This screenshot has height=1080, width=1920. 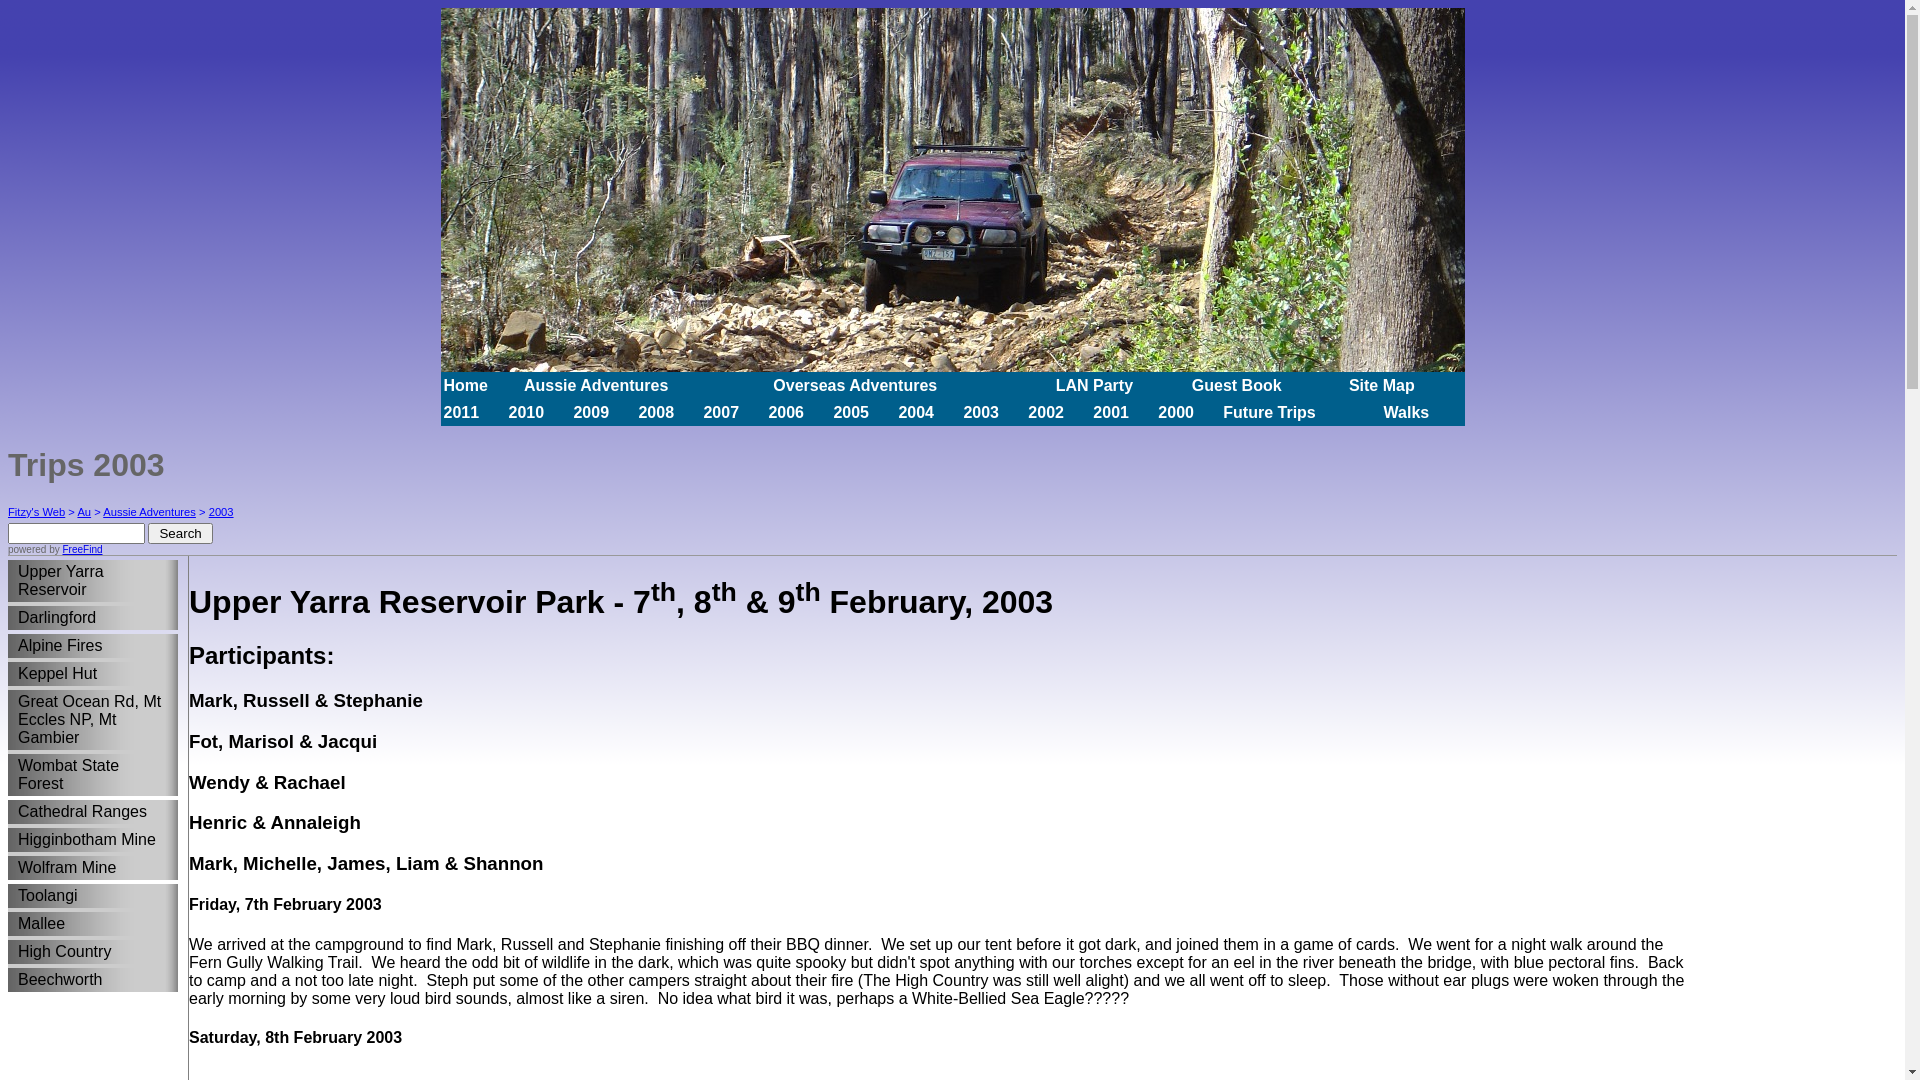 What do you see at coordinates (88, 775) in the screenshot?
I see `Wombat State Forest` at bounding box center [88, 775].